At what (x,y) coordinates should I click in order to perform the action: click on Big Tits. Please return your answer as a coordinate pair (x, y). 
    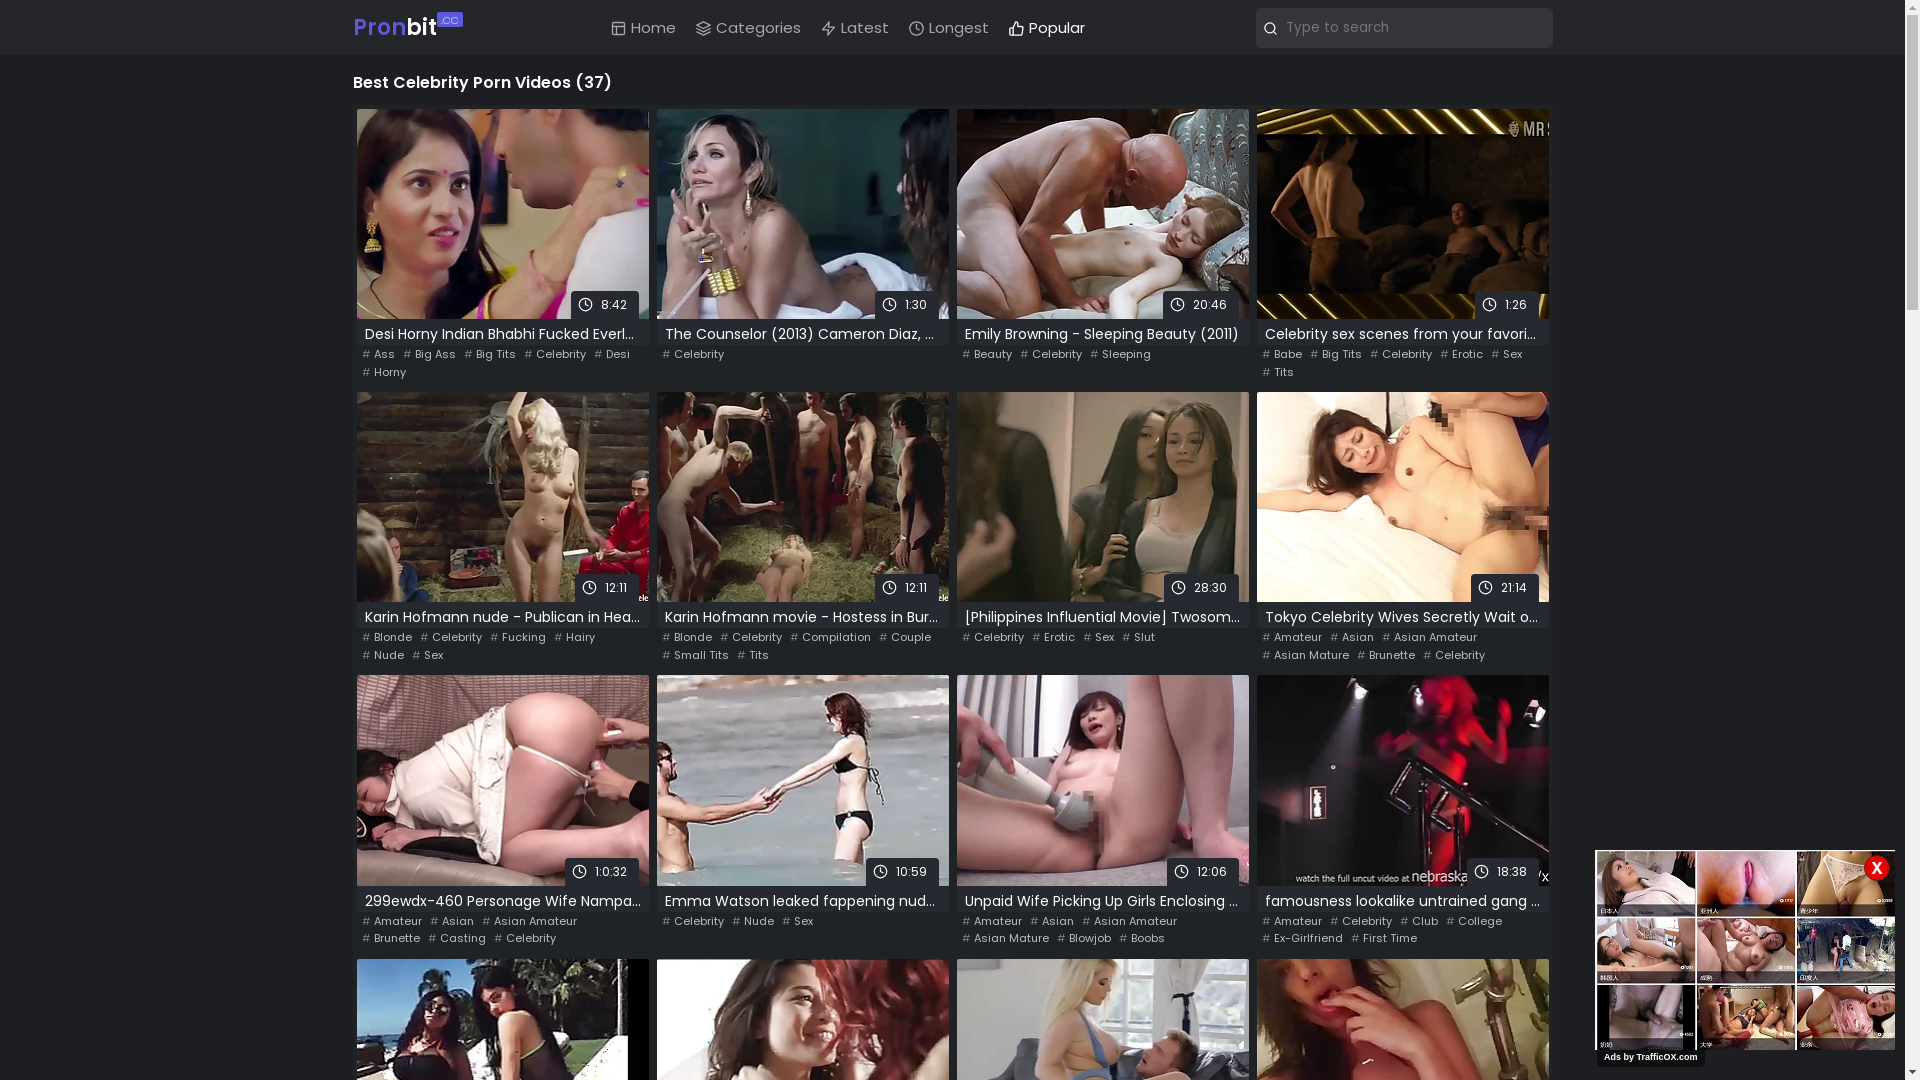
    Looking at the image, I should click on (1336, 354).